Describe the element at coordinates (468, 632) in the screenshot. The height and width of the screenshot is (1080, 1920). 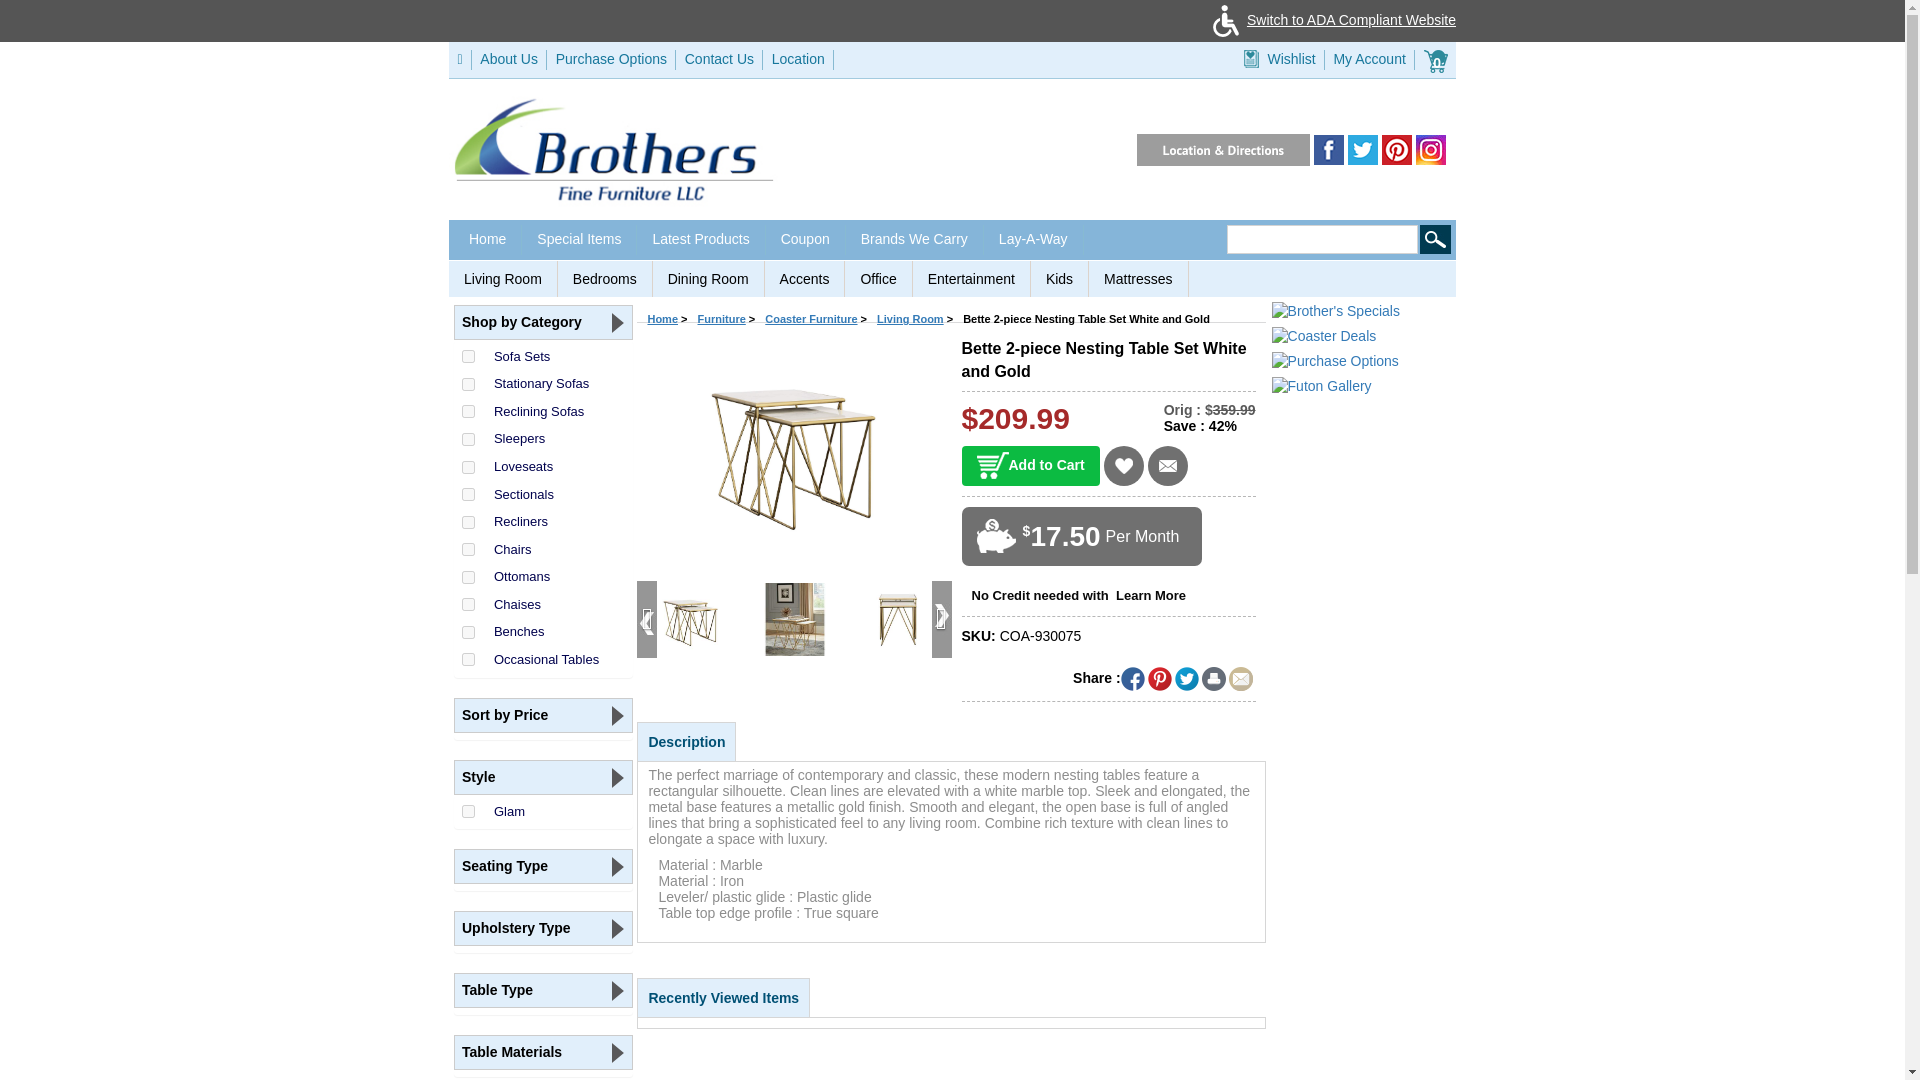
I see `17` at that location.